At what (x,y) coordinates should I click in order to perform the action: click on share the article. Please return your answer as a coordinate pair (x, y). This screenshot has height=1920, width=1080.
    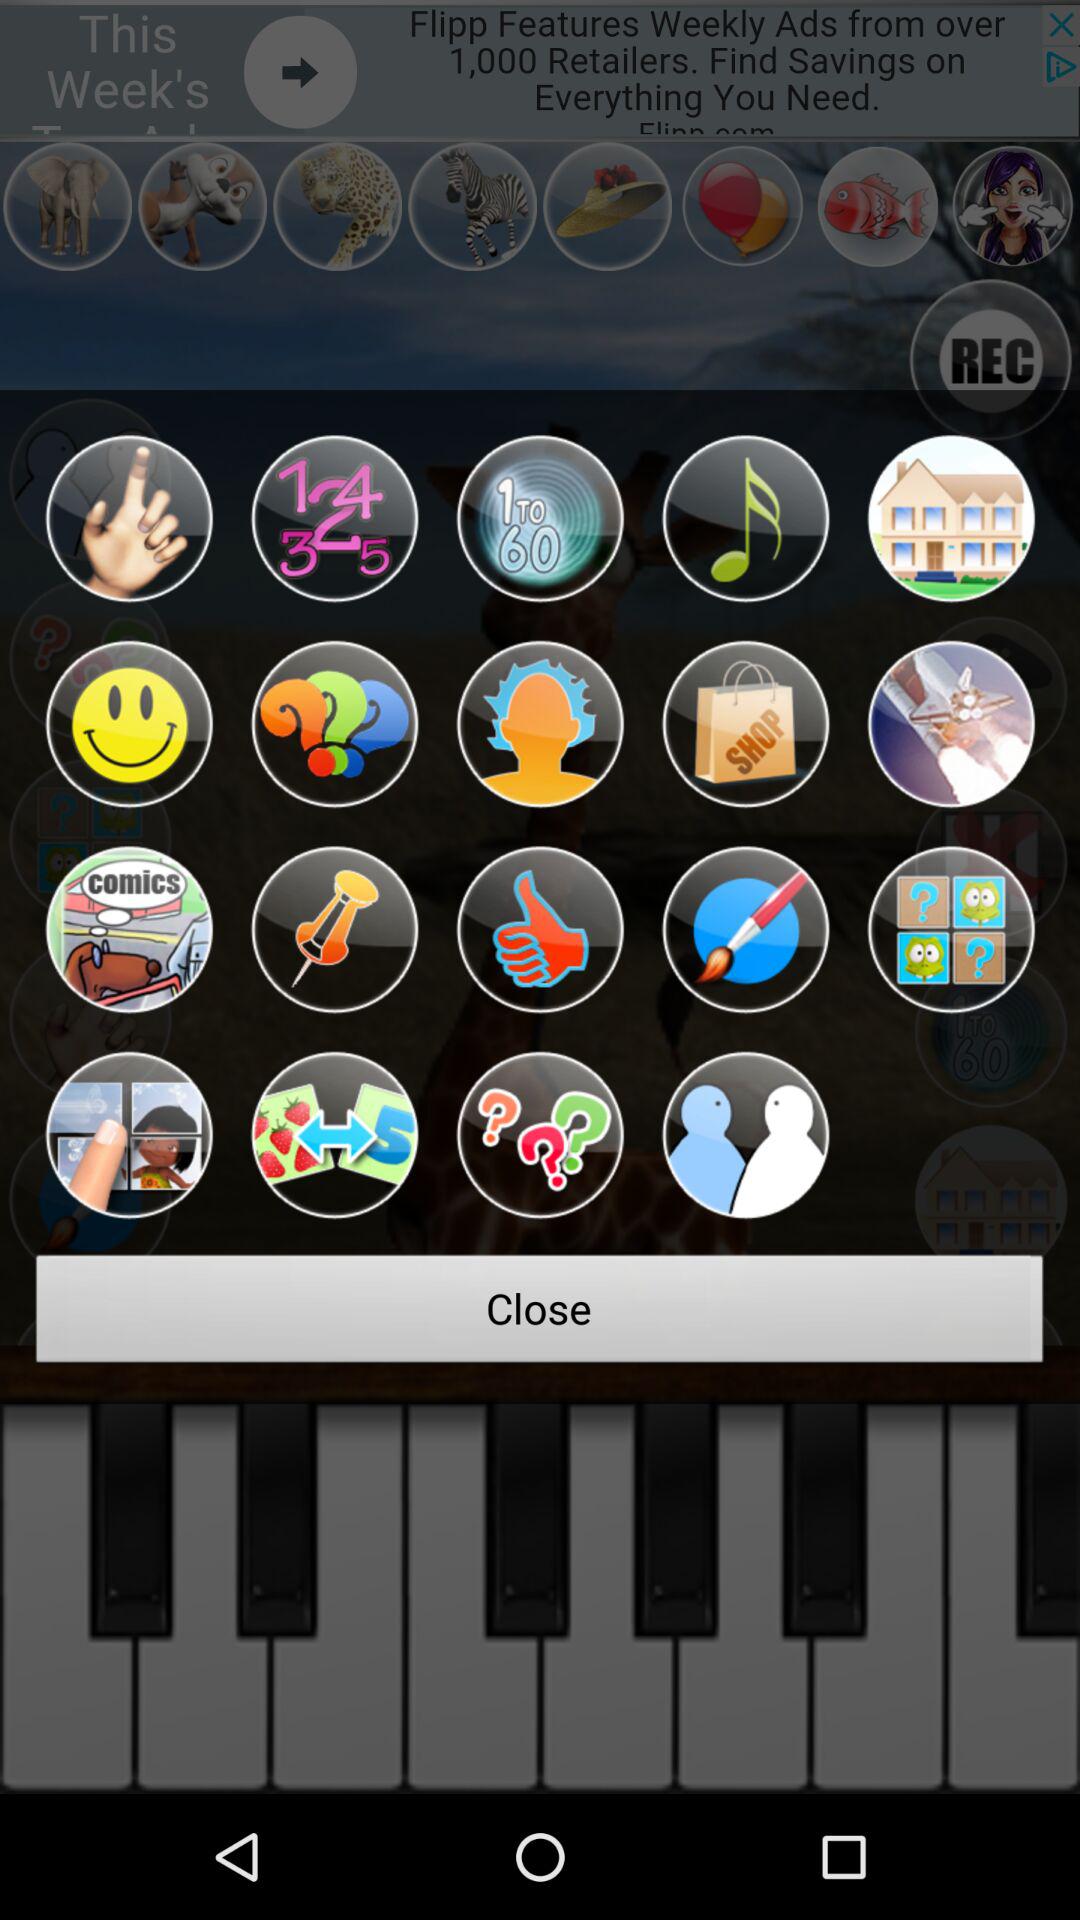
    Looking at the image, I should click on (745, 724).